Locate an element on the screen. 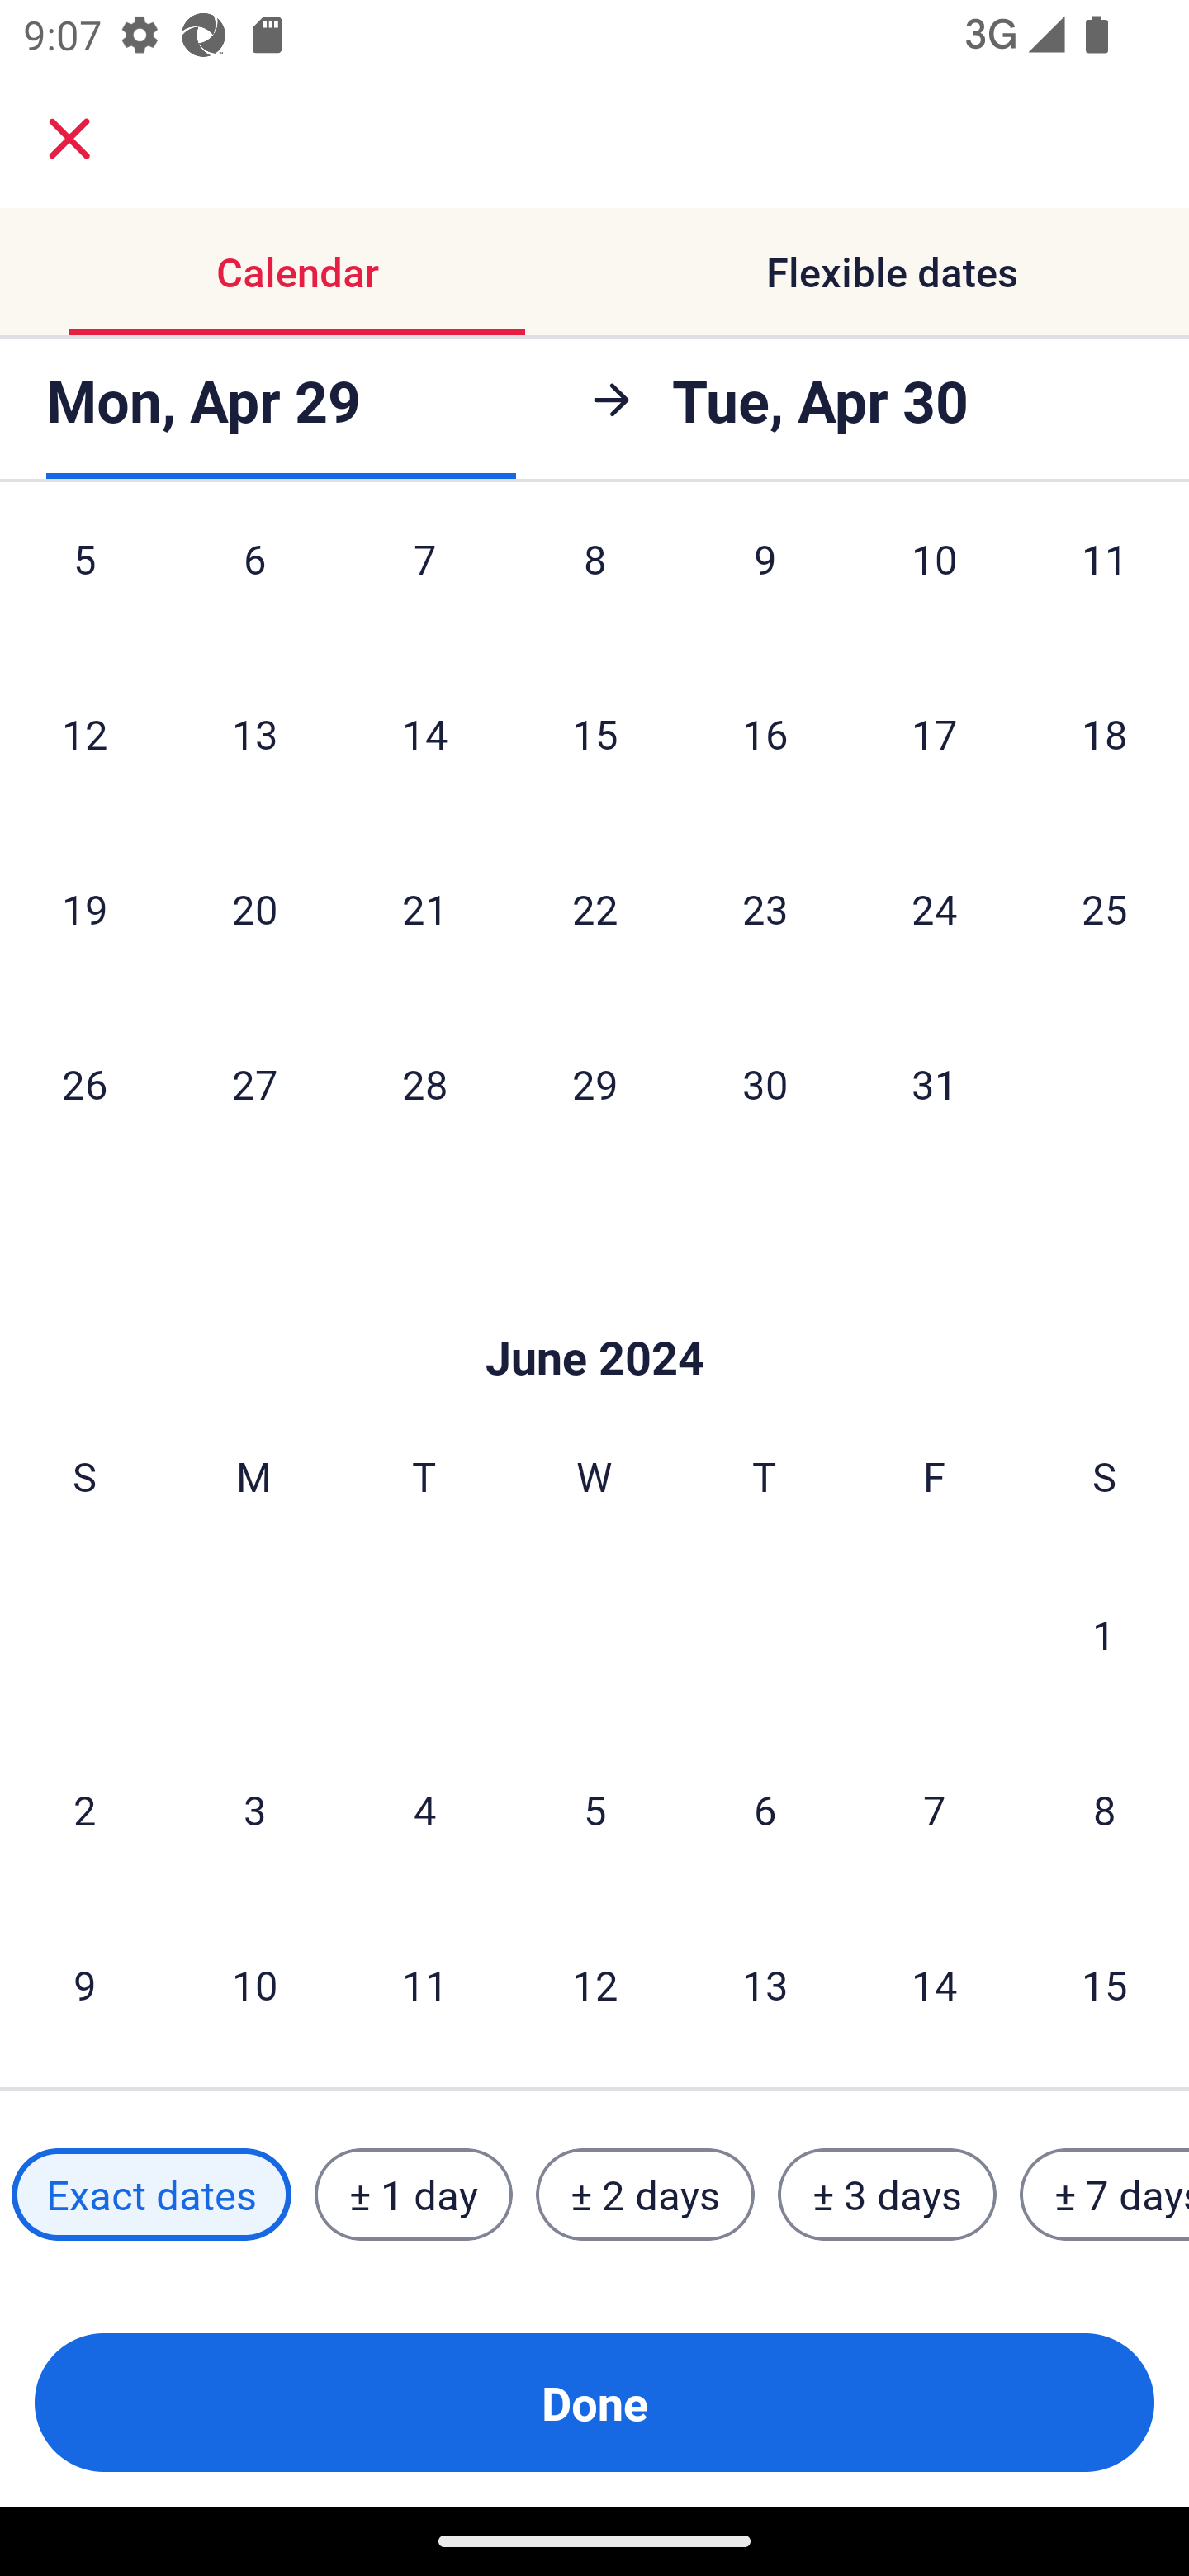 This screenshot has height=2576, width=1189. 28 Tuesday, May 28, 2024 is located at coordinates (424, 1084).